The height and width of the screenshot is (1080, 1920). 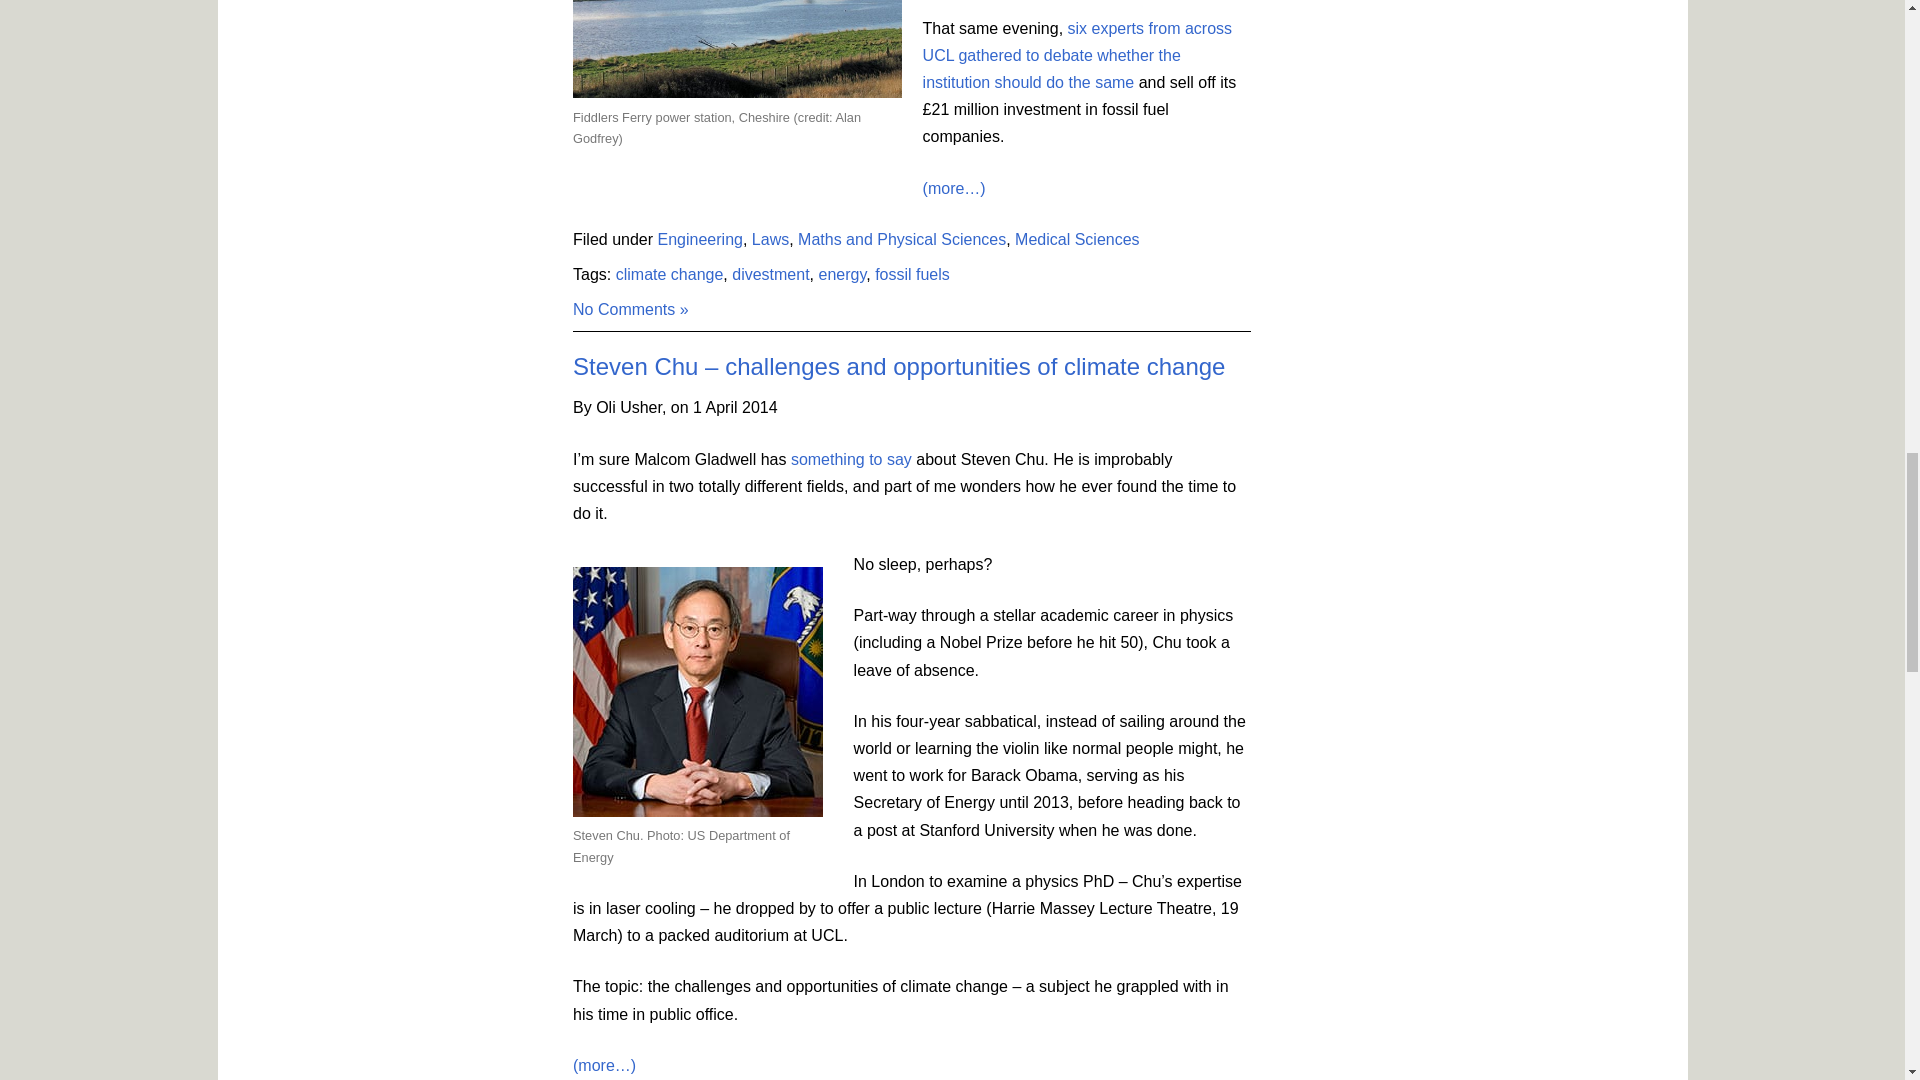 What do you see at coordinates (770, 240) in the screenshot?
I see `Laws` at bounding box center [770, 240].